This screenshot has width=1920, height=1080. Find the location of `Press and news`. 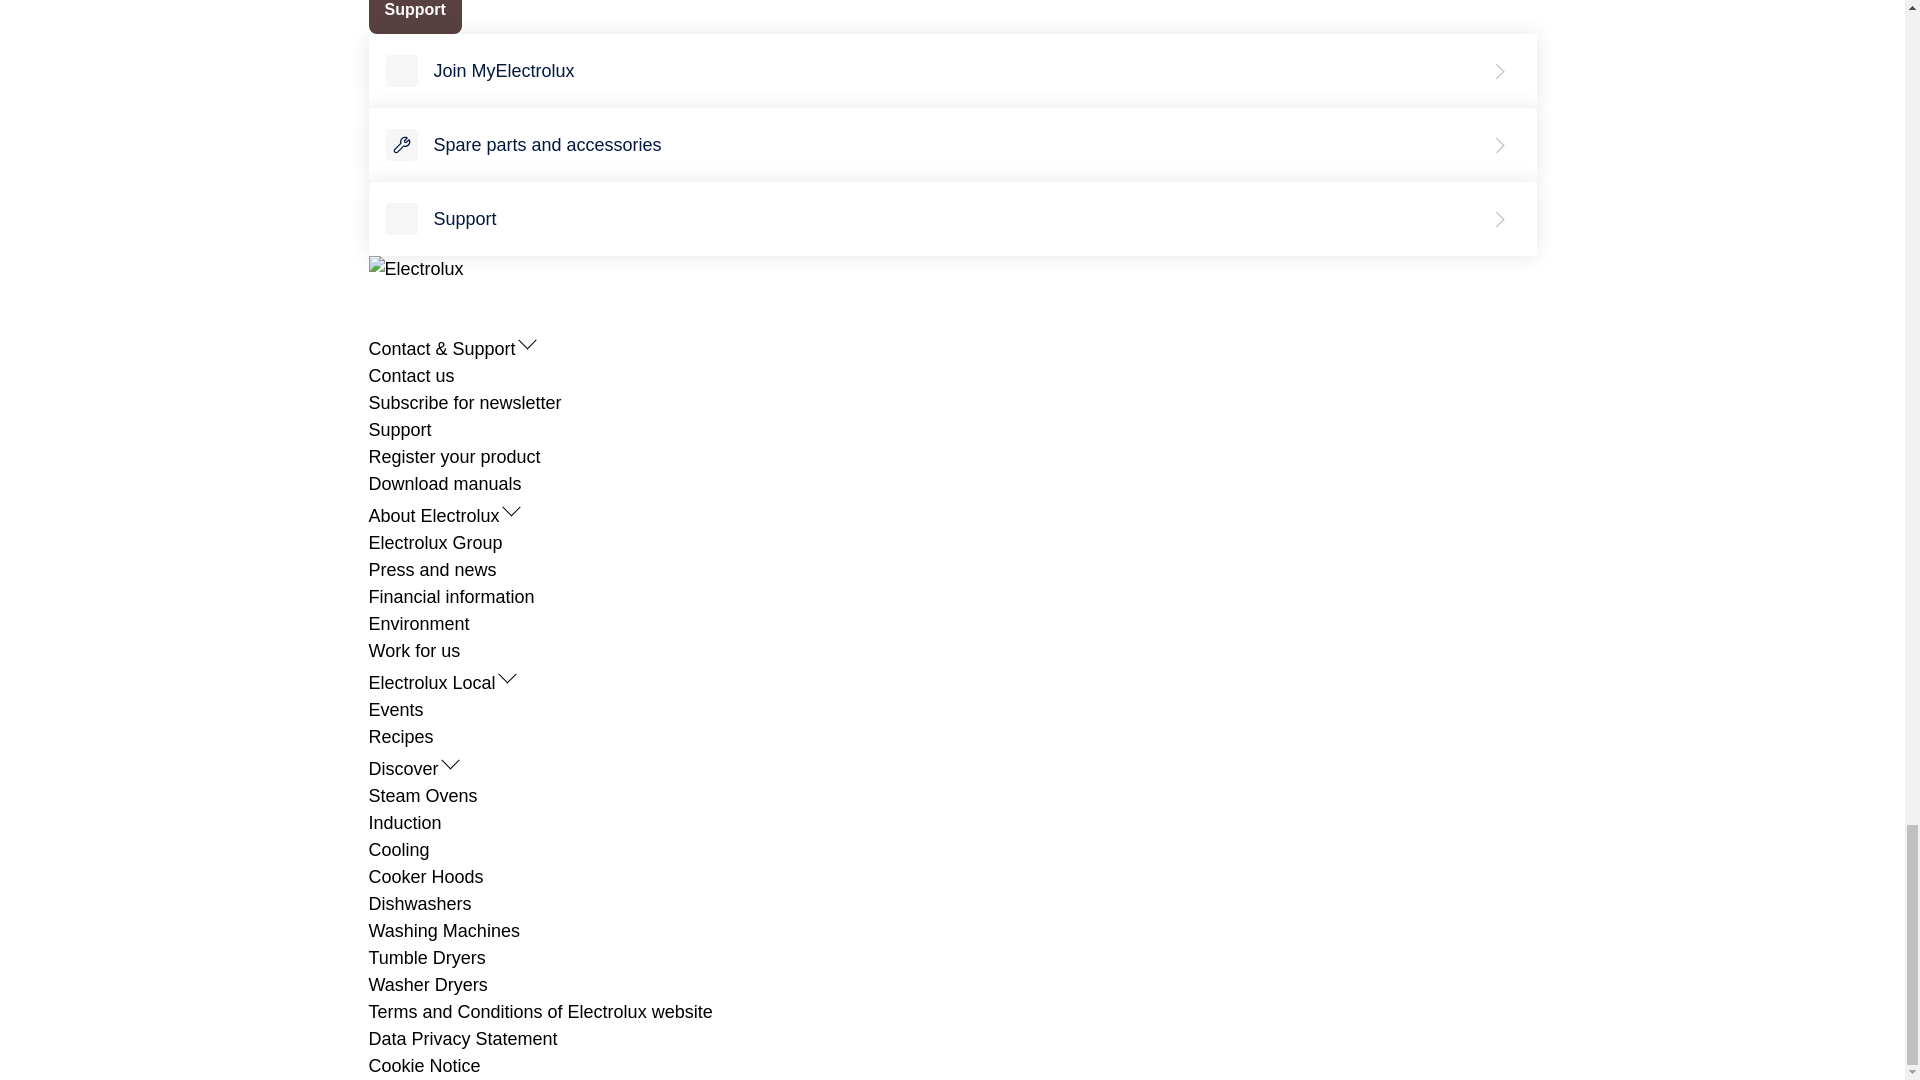

Press and news is located at coordinates (432, 570).